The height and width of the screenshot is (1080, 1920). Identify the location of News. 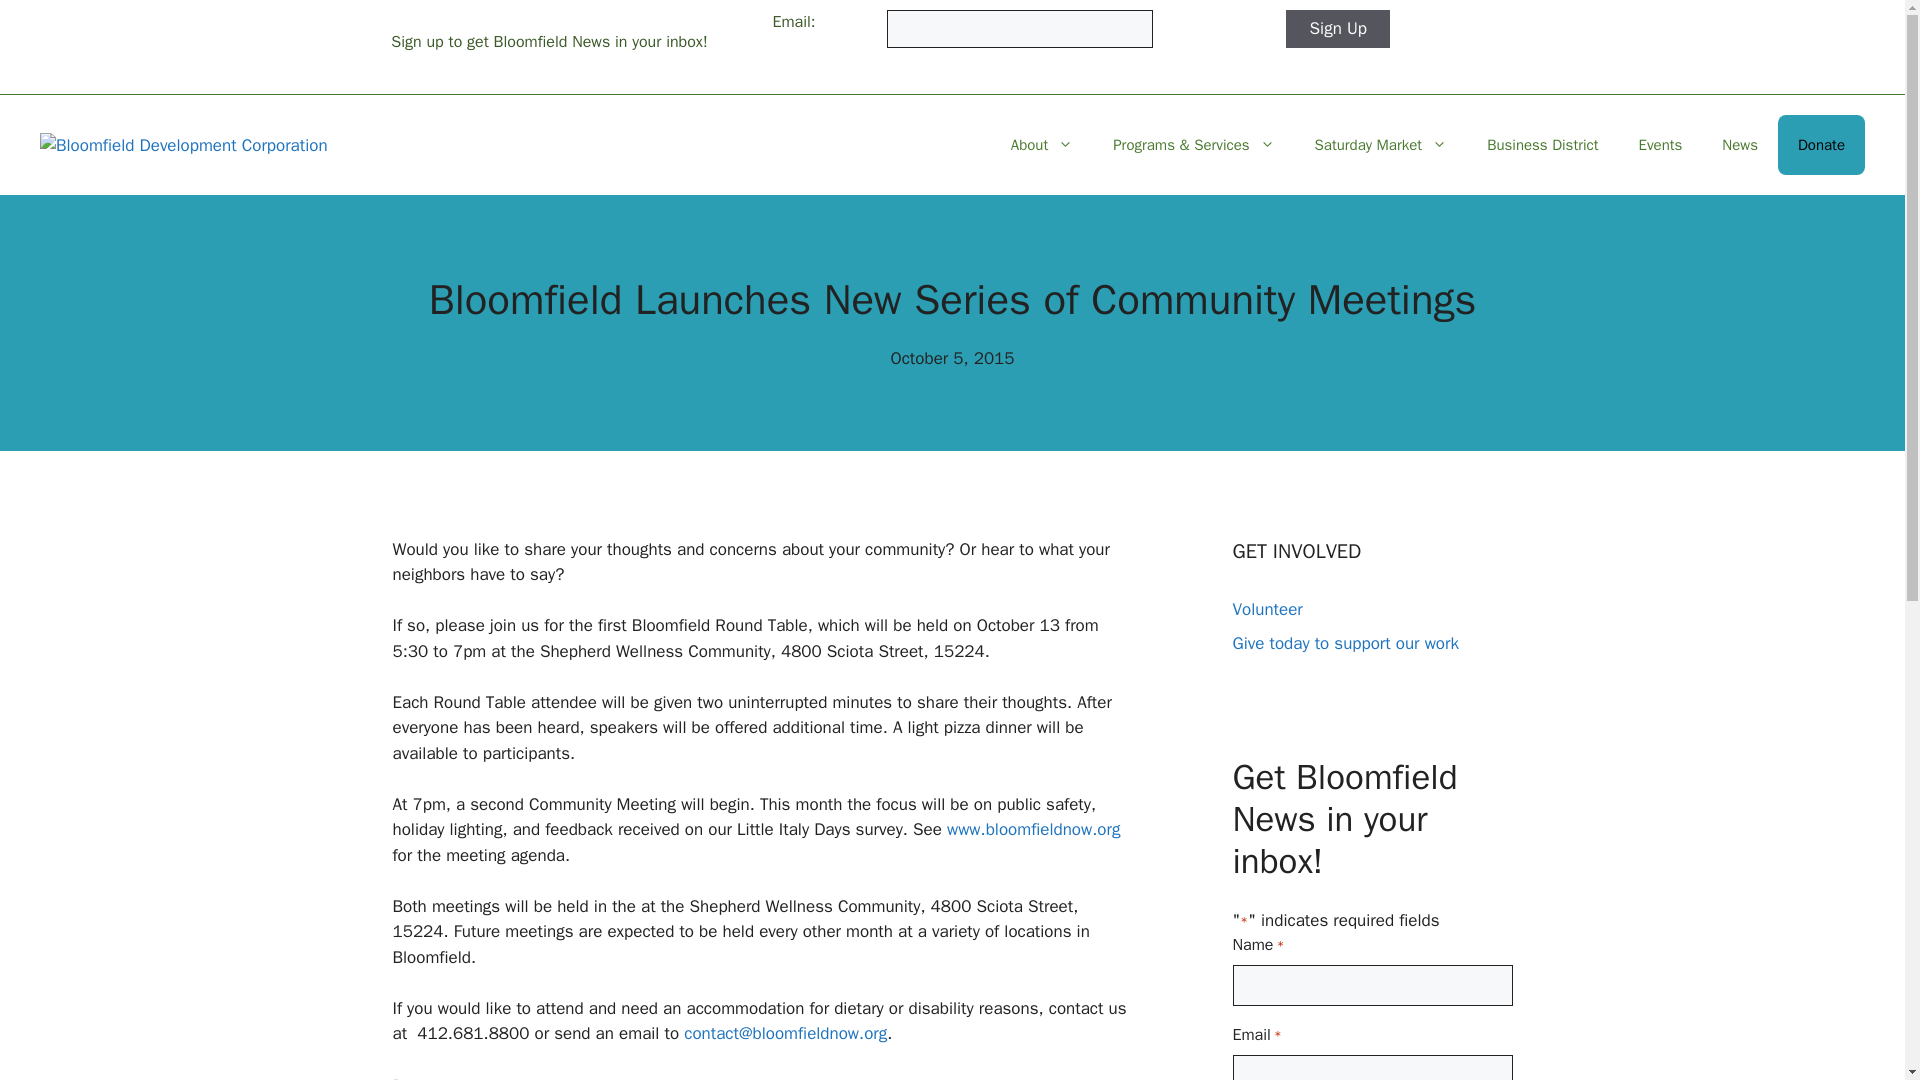
(1739, 144).